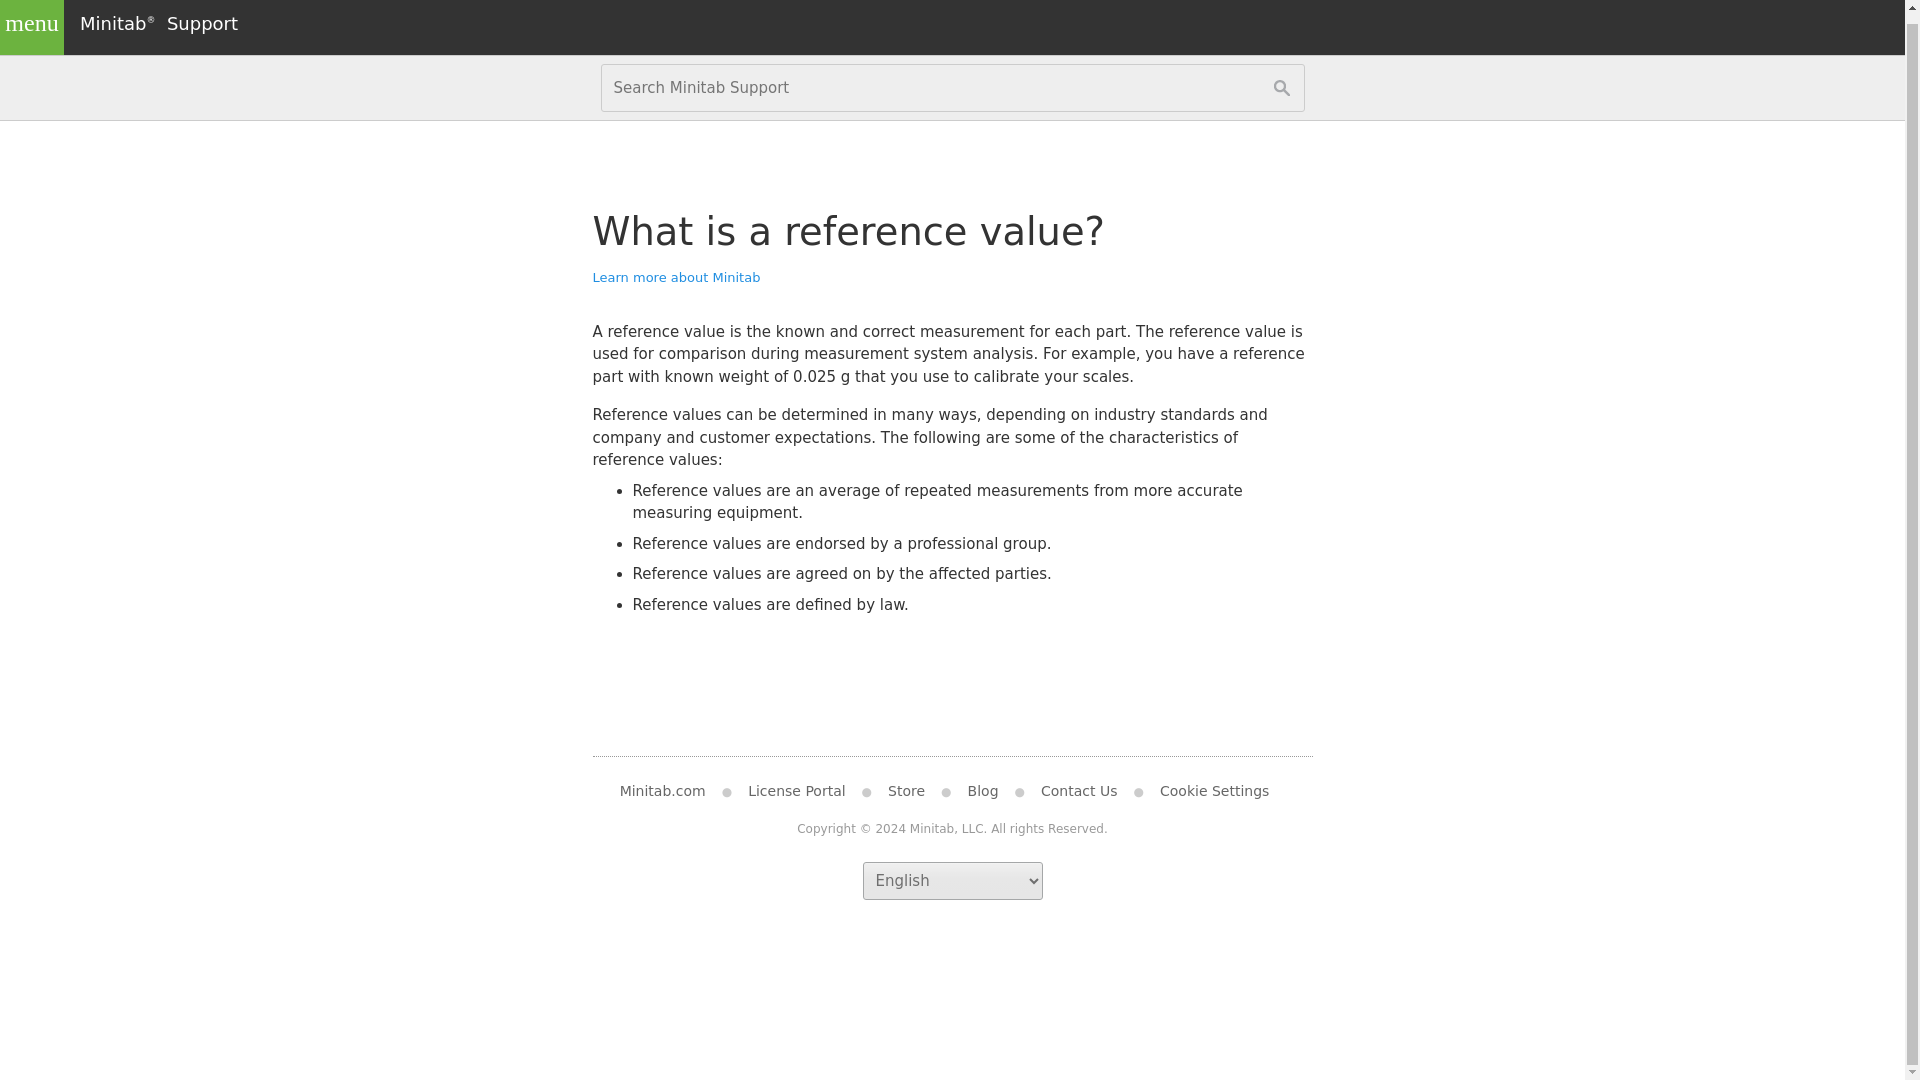  Describe the element at coordinates (670, 791) in the screenshot. I see `Minitab.com` at that location.